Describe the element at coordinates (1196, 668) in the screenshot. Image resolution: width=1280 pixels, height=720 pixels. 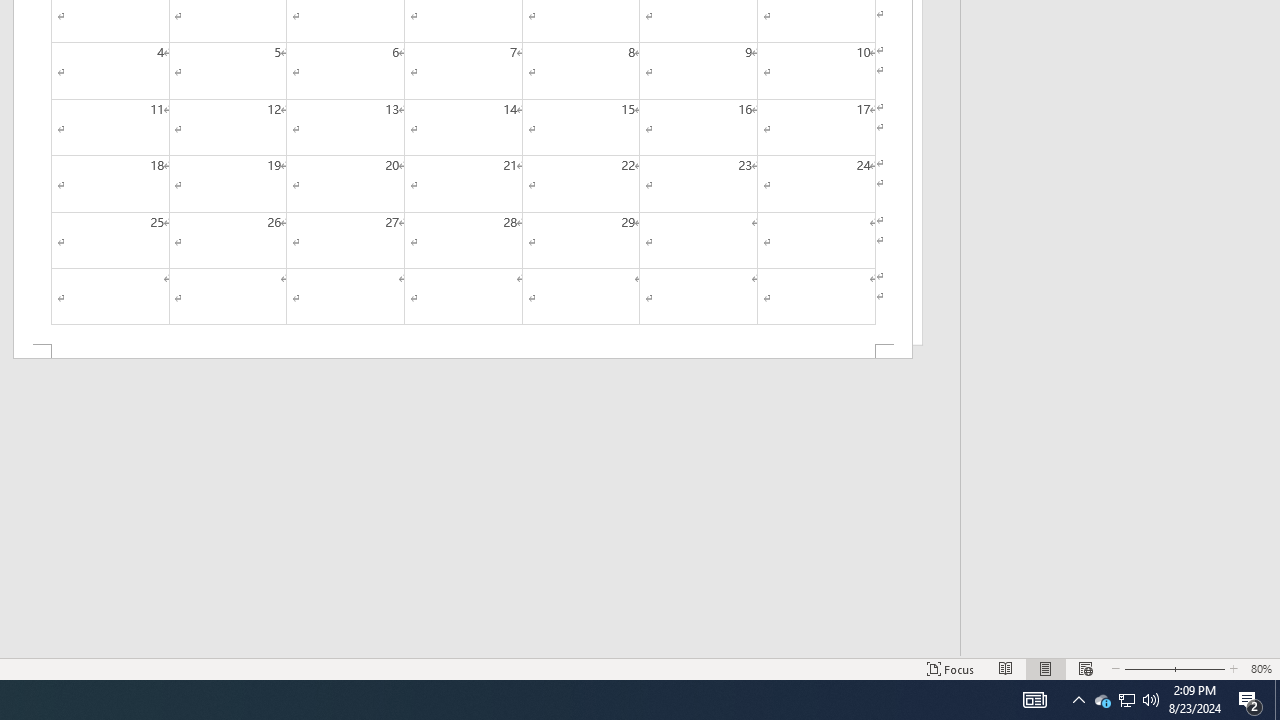
I see `Zoom In` at that location.